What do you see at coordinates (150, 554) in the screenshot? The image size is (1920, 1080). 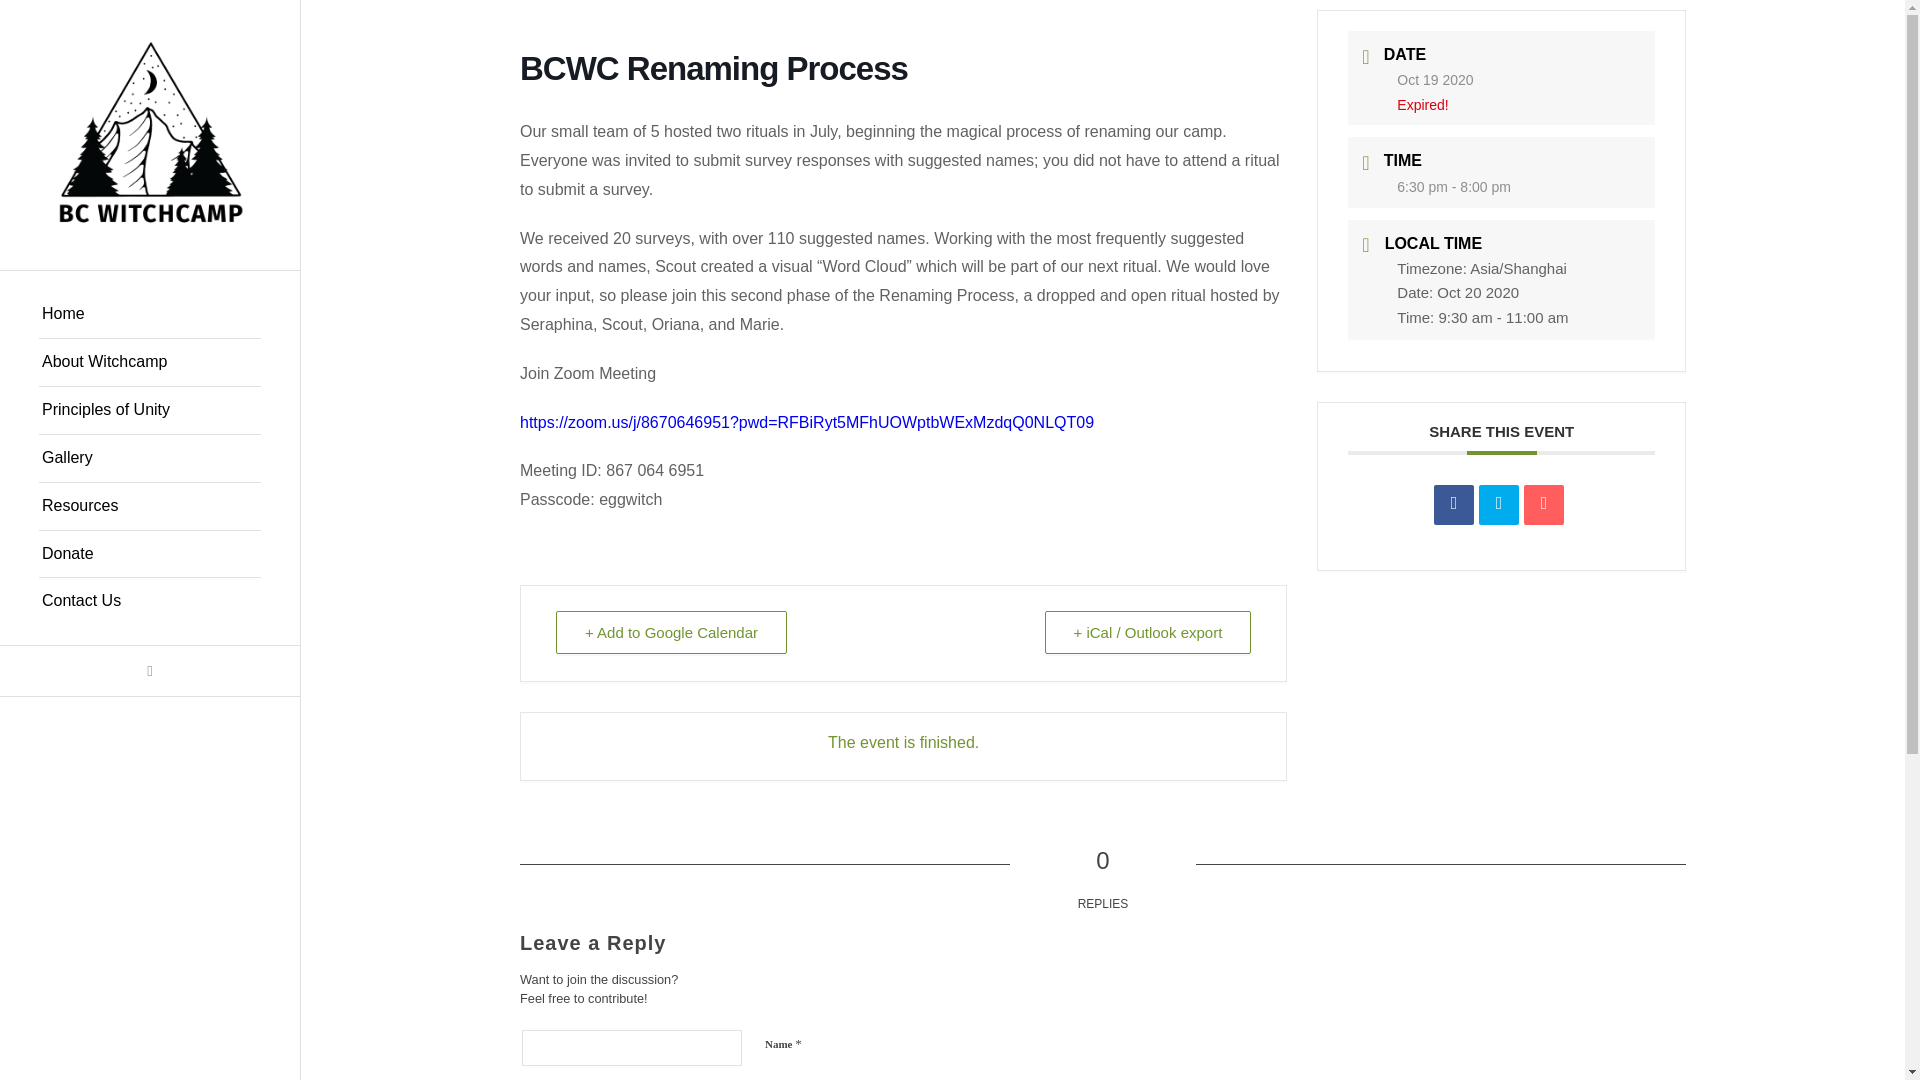 I see `Donate` at bounding box center [150, 554].